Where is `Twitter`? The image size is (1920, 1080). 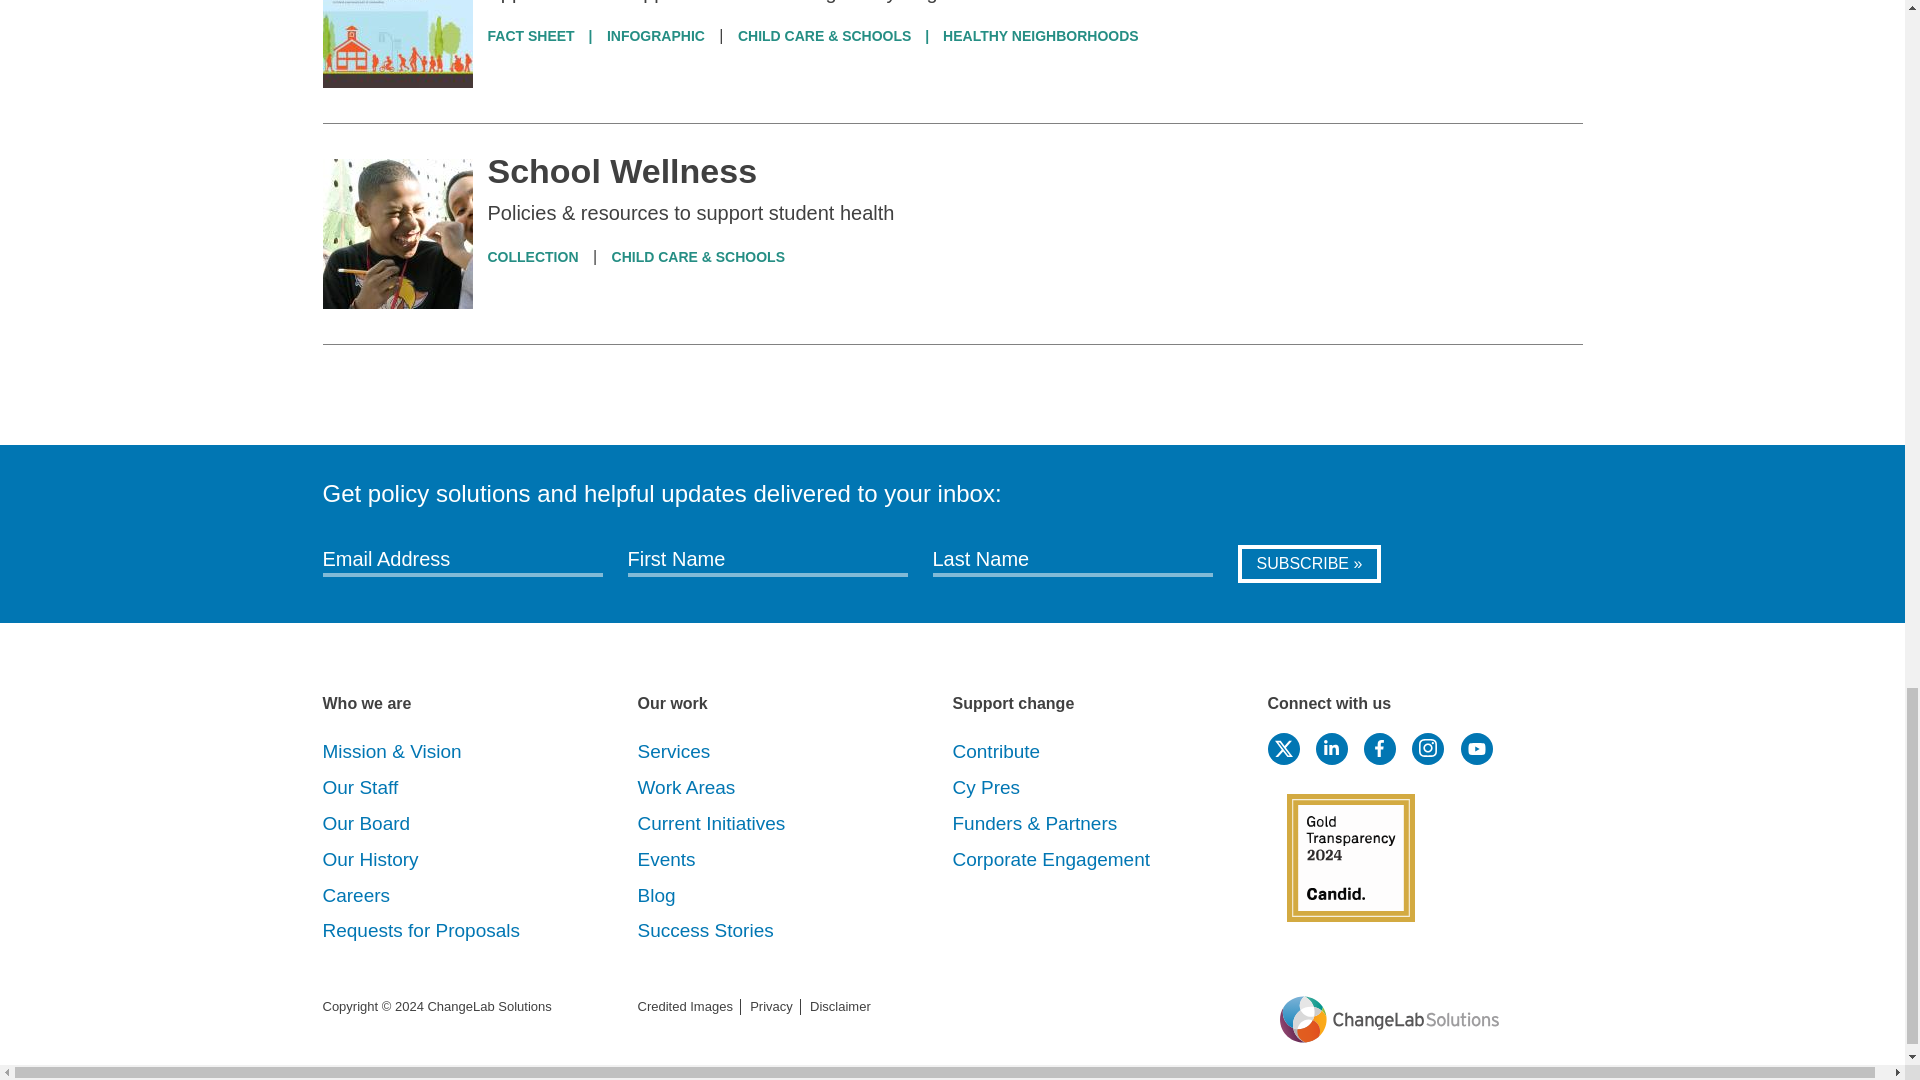
Twitter is located at coordinates (1283, 748).